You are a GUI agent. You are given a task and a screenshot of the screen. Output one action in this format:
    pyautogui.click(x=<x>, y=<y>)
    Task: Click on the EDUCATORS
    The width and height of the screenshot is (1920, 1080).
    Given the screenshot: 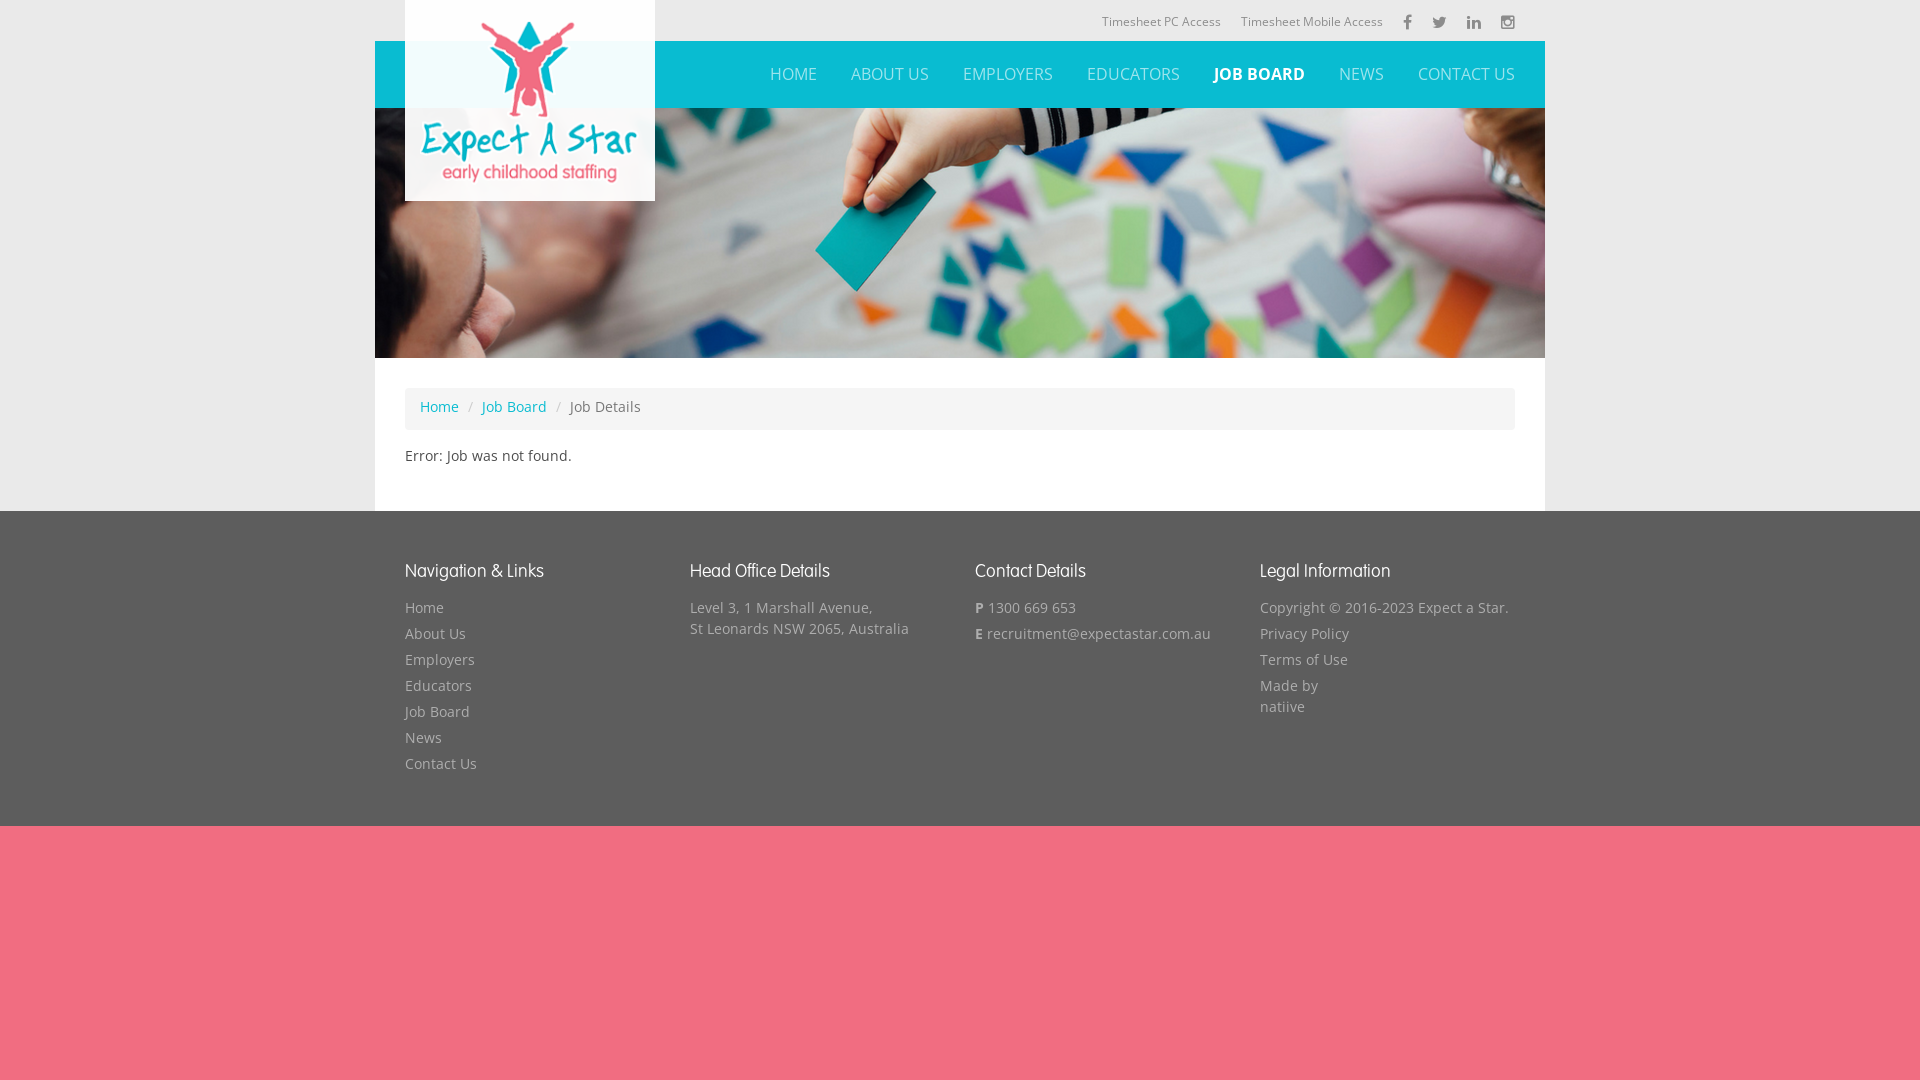 What is the action you would take?
    pyautogui.click(x=1134, y=74)
    